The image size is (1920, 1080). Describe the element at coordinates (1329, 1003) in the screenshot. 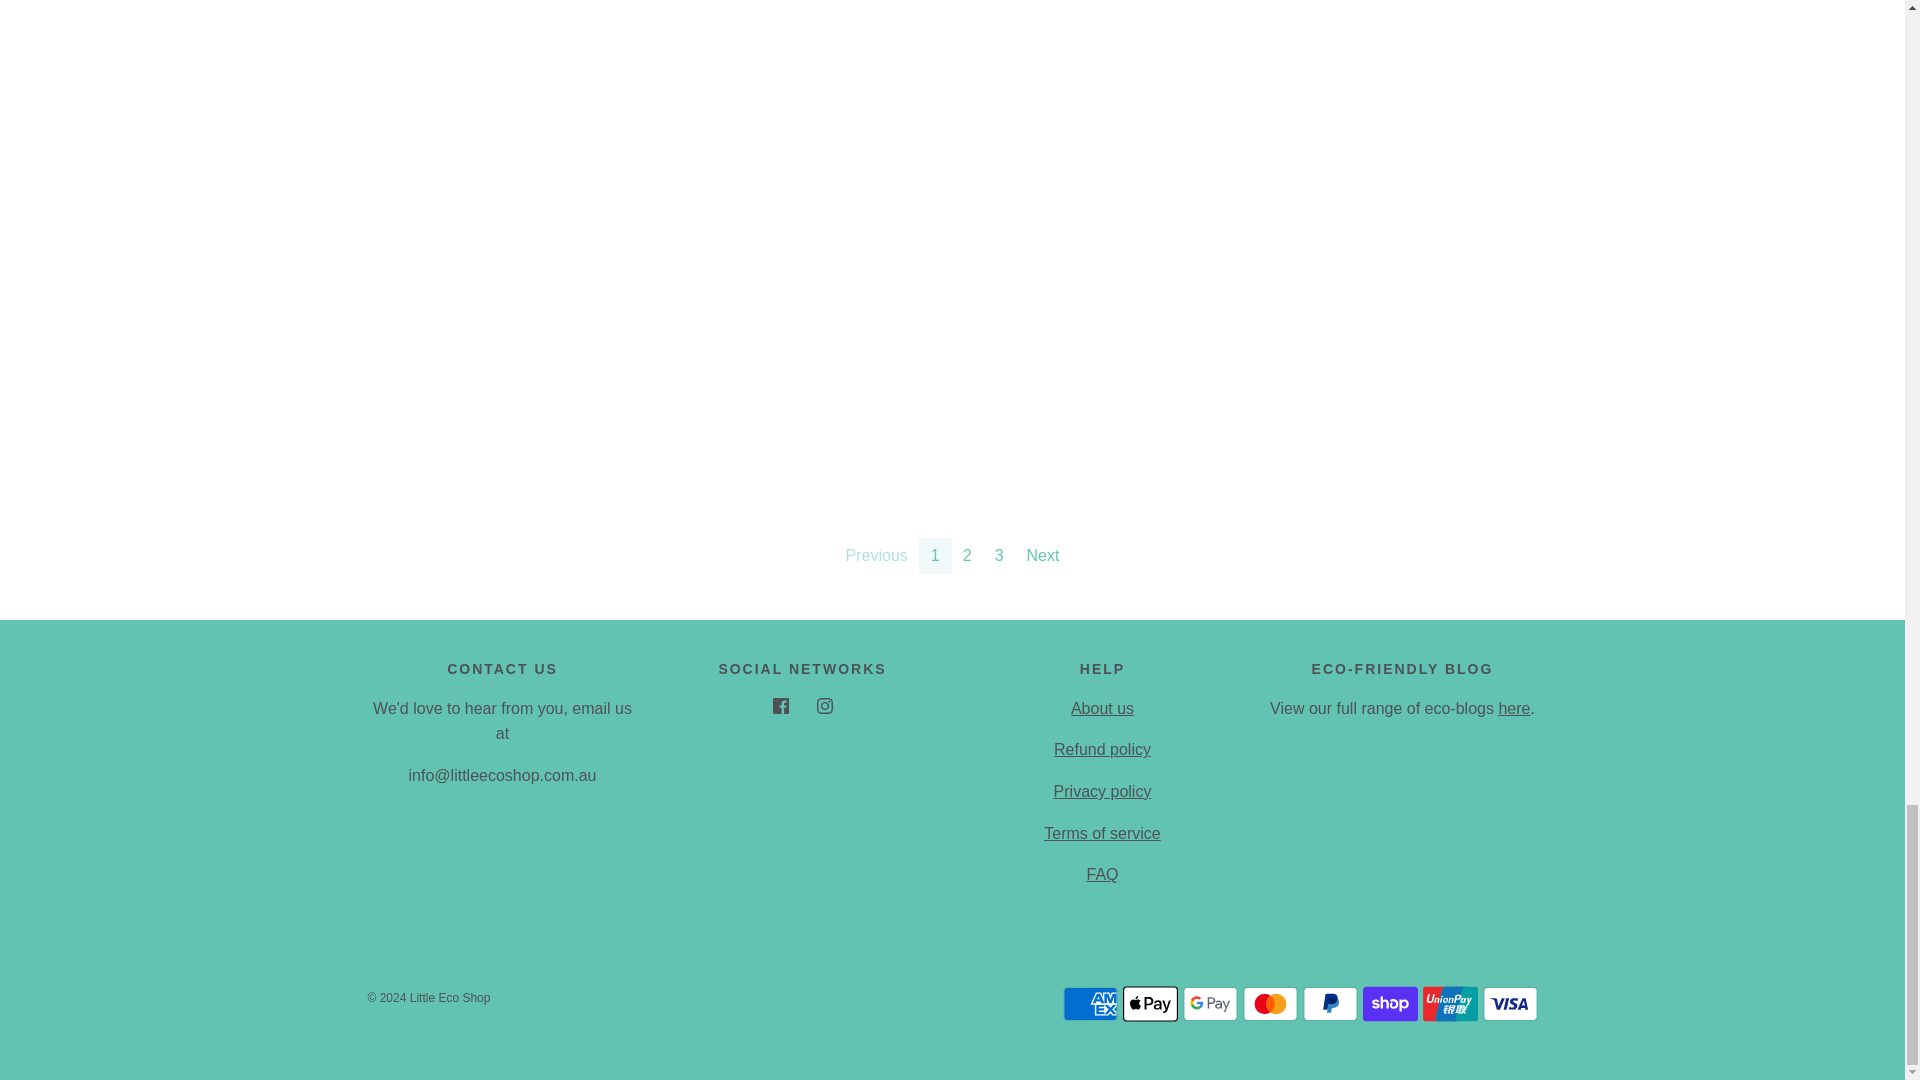

I see `PayPal` at that location.